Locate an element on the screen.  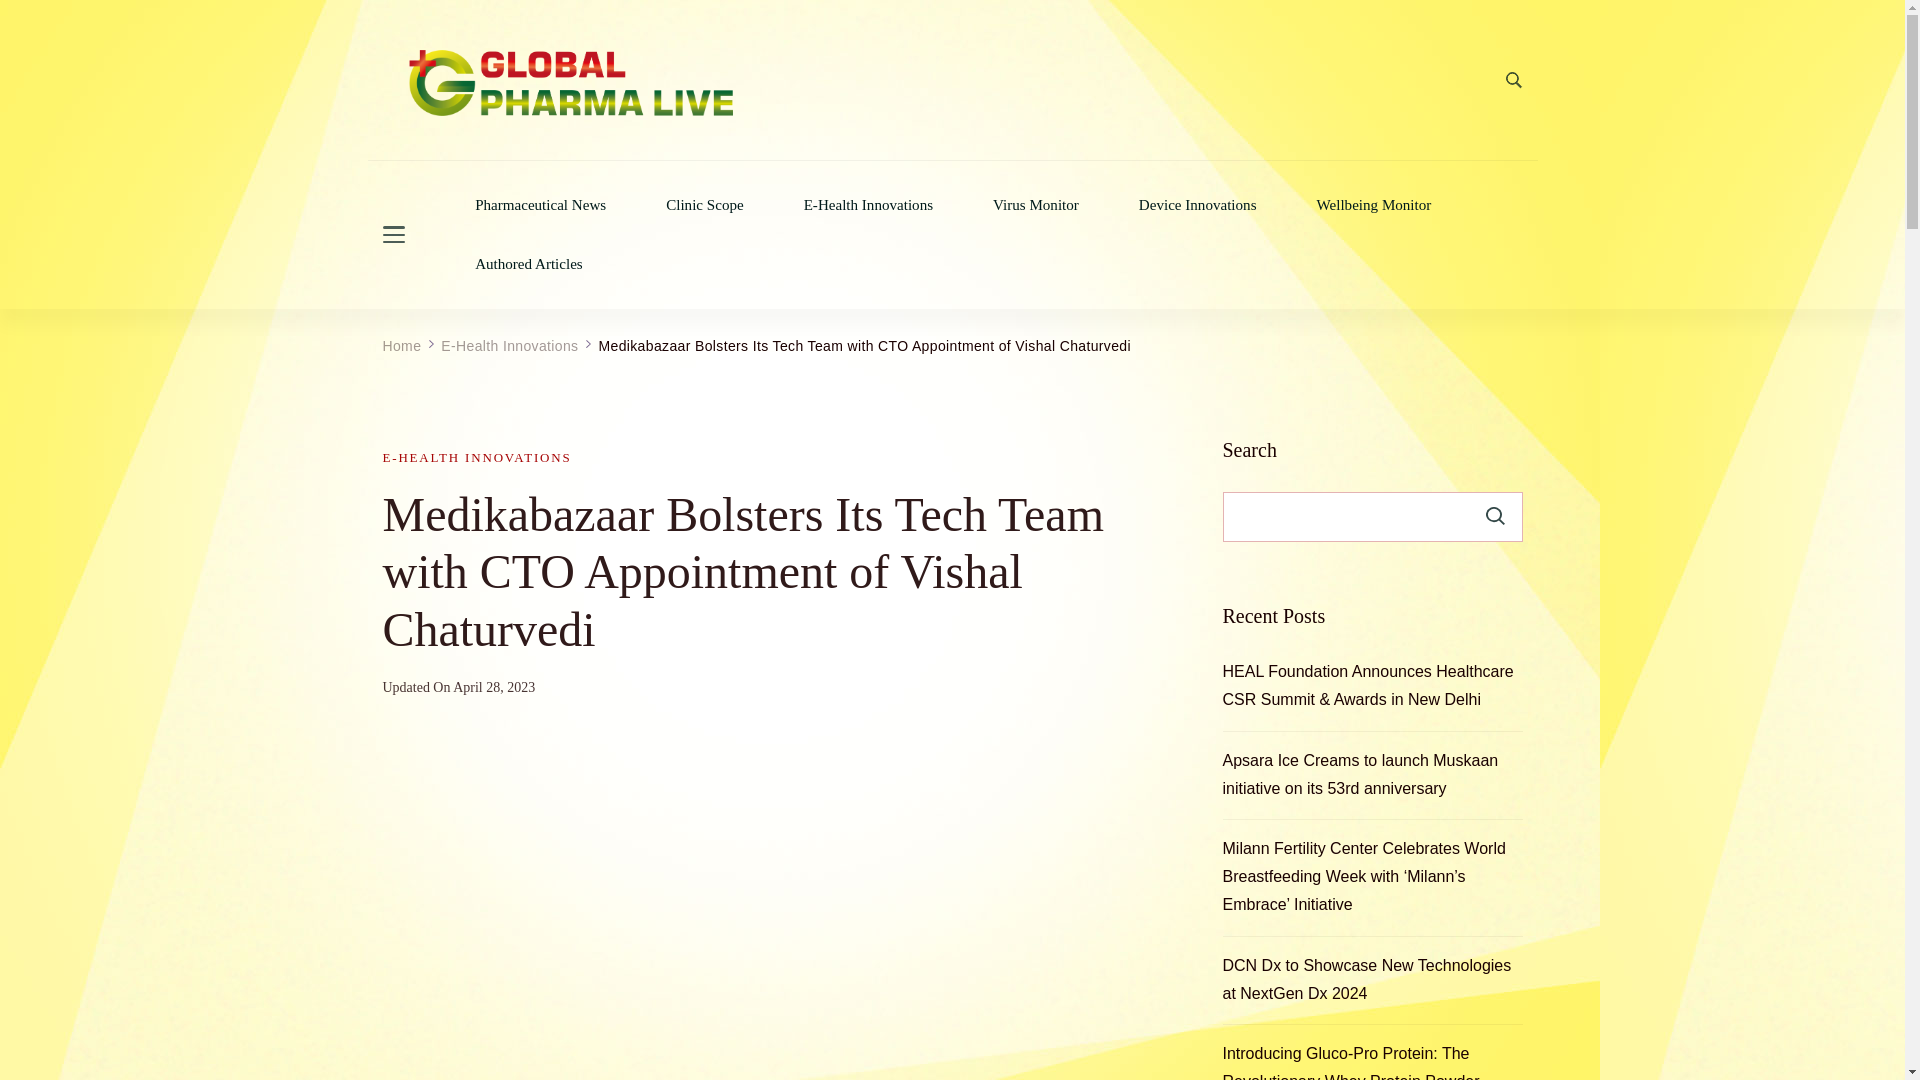
Virus Monitor is located at coordinates (1036, 204).